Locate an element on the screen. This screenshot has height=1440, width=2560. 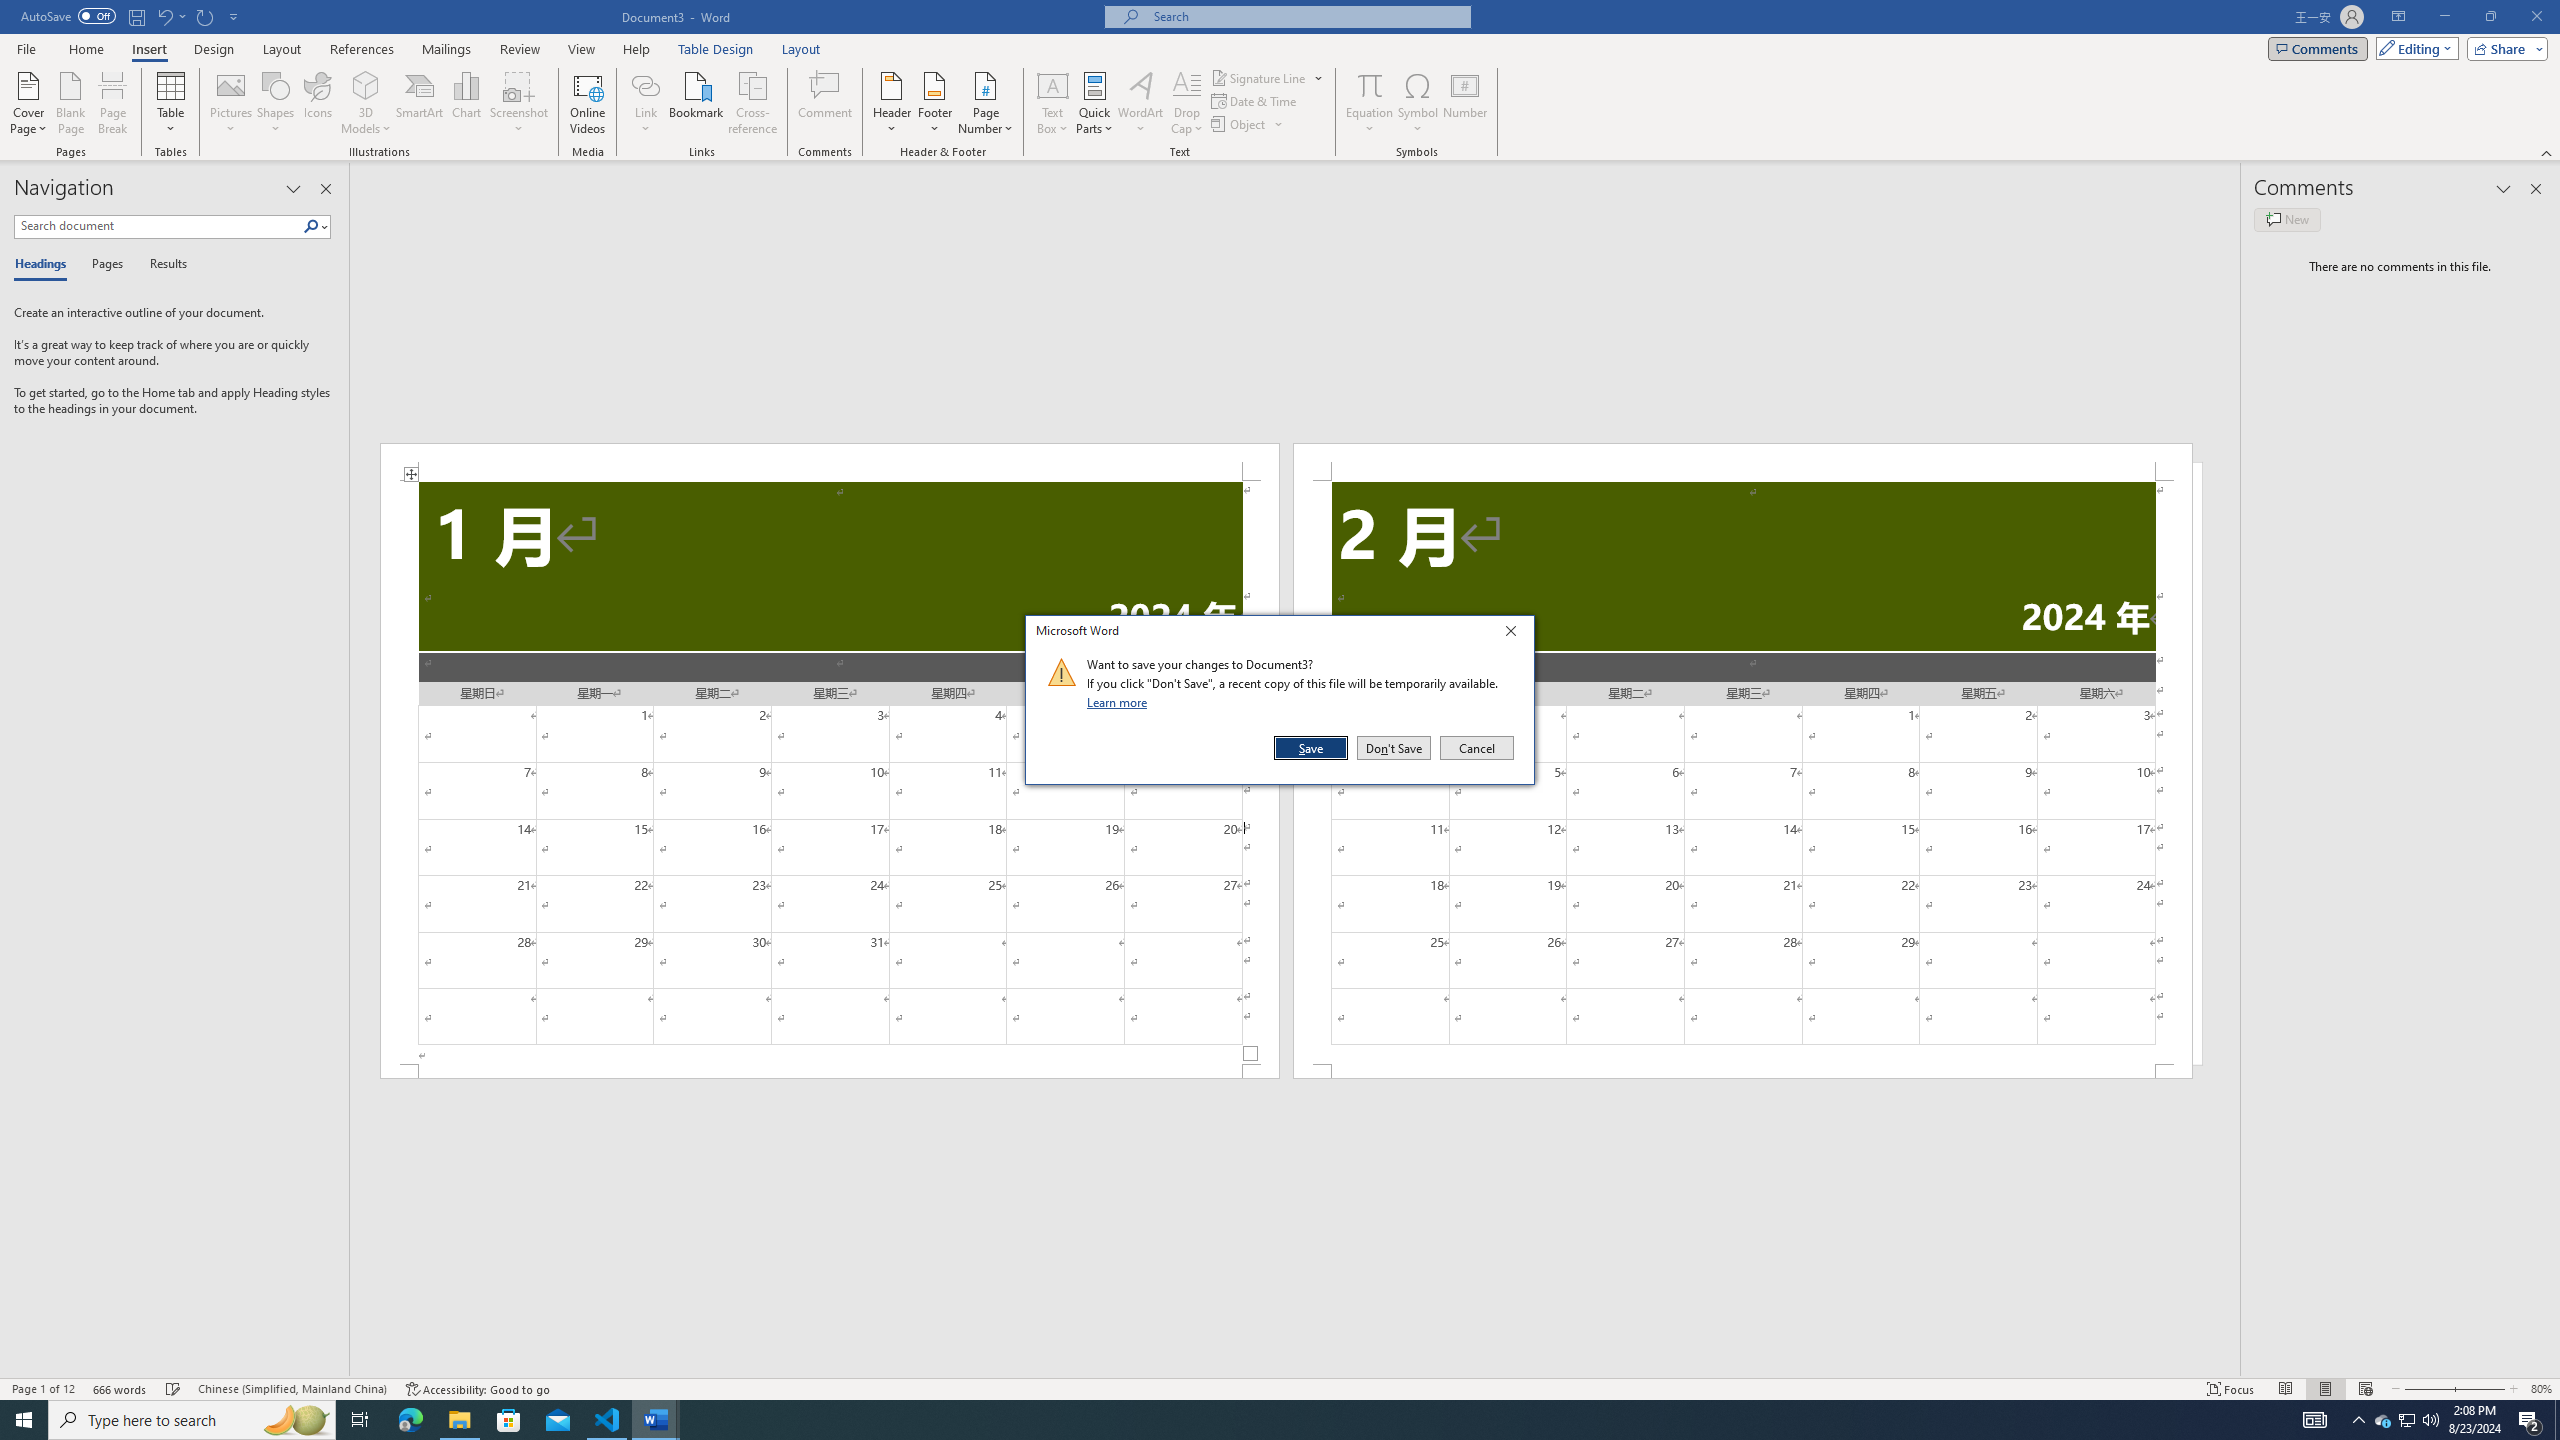
Footer -Section 1- is located at coordinates (829, 1071).